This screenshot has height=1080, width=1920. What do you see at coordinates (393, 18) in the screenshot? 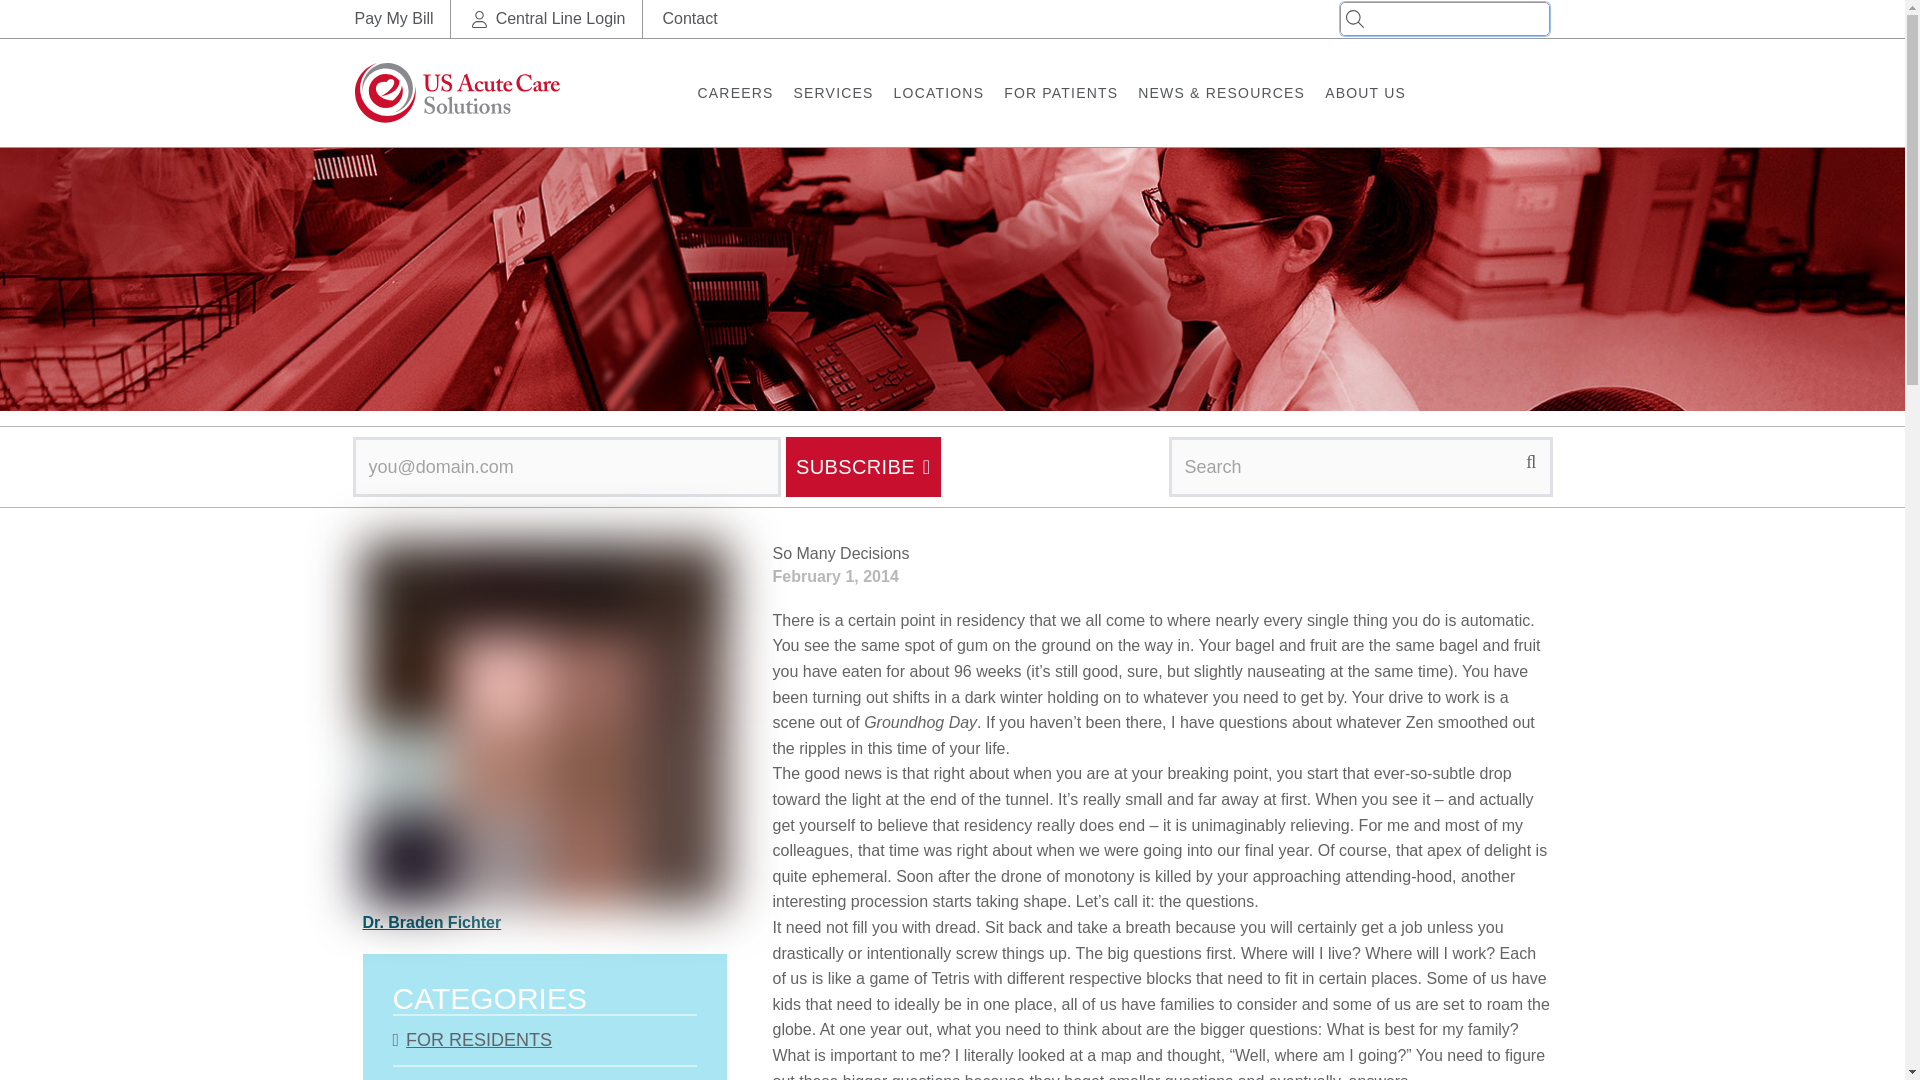
I see `Pay My Bill` at bounding box center [393, 18].